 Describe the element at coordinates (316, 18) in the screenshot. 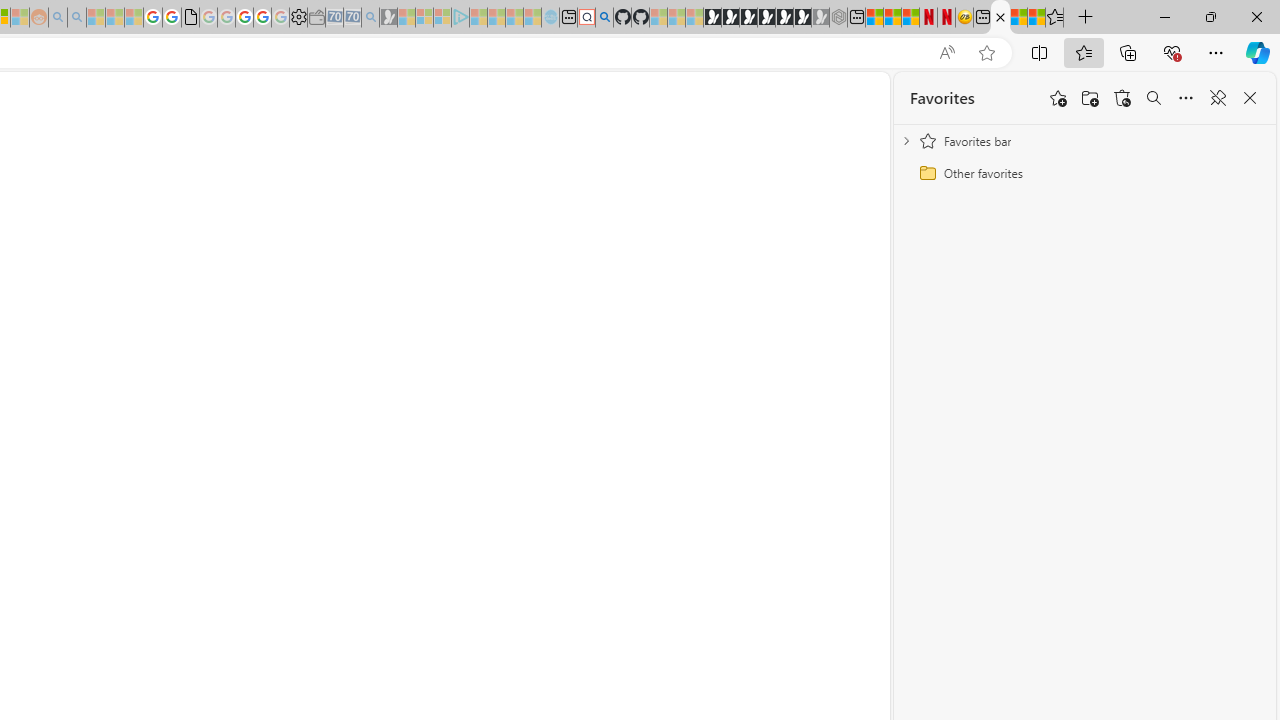

I see `Wallet - Sleeping` at that location.